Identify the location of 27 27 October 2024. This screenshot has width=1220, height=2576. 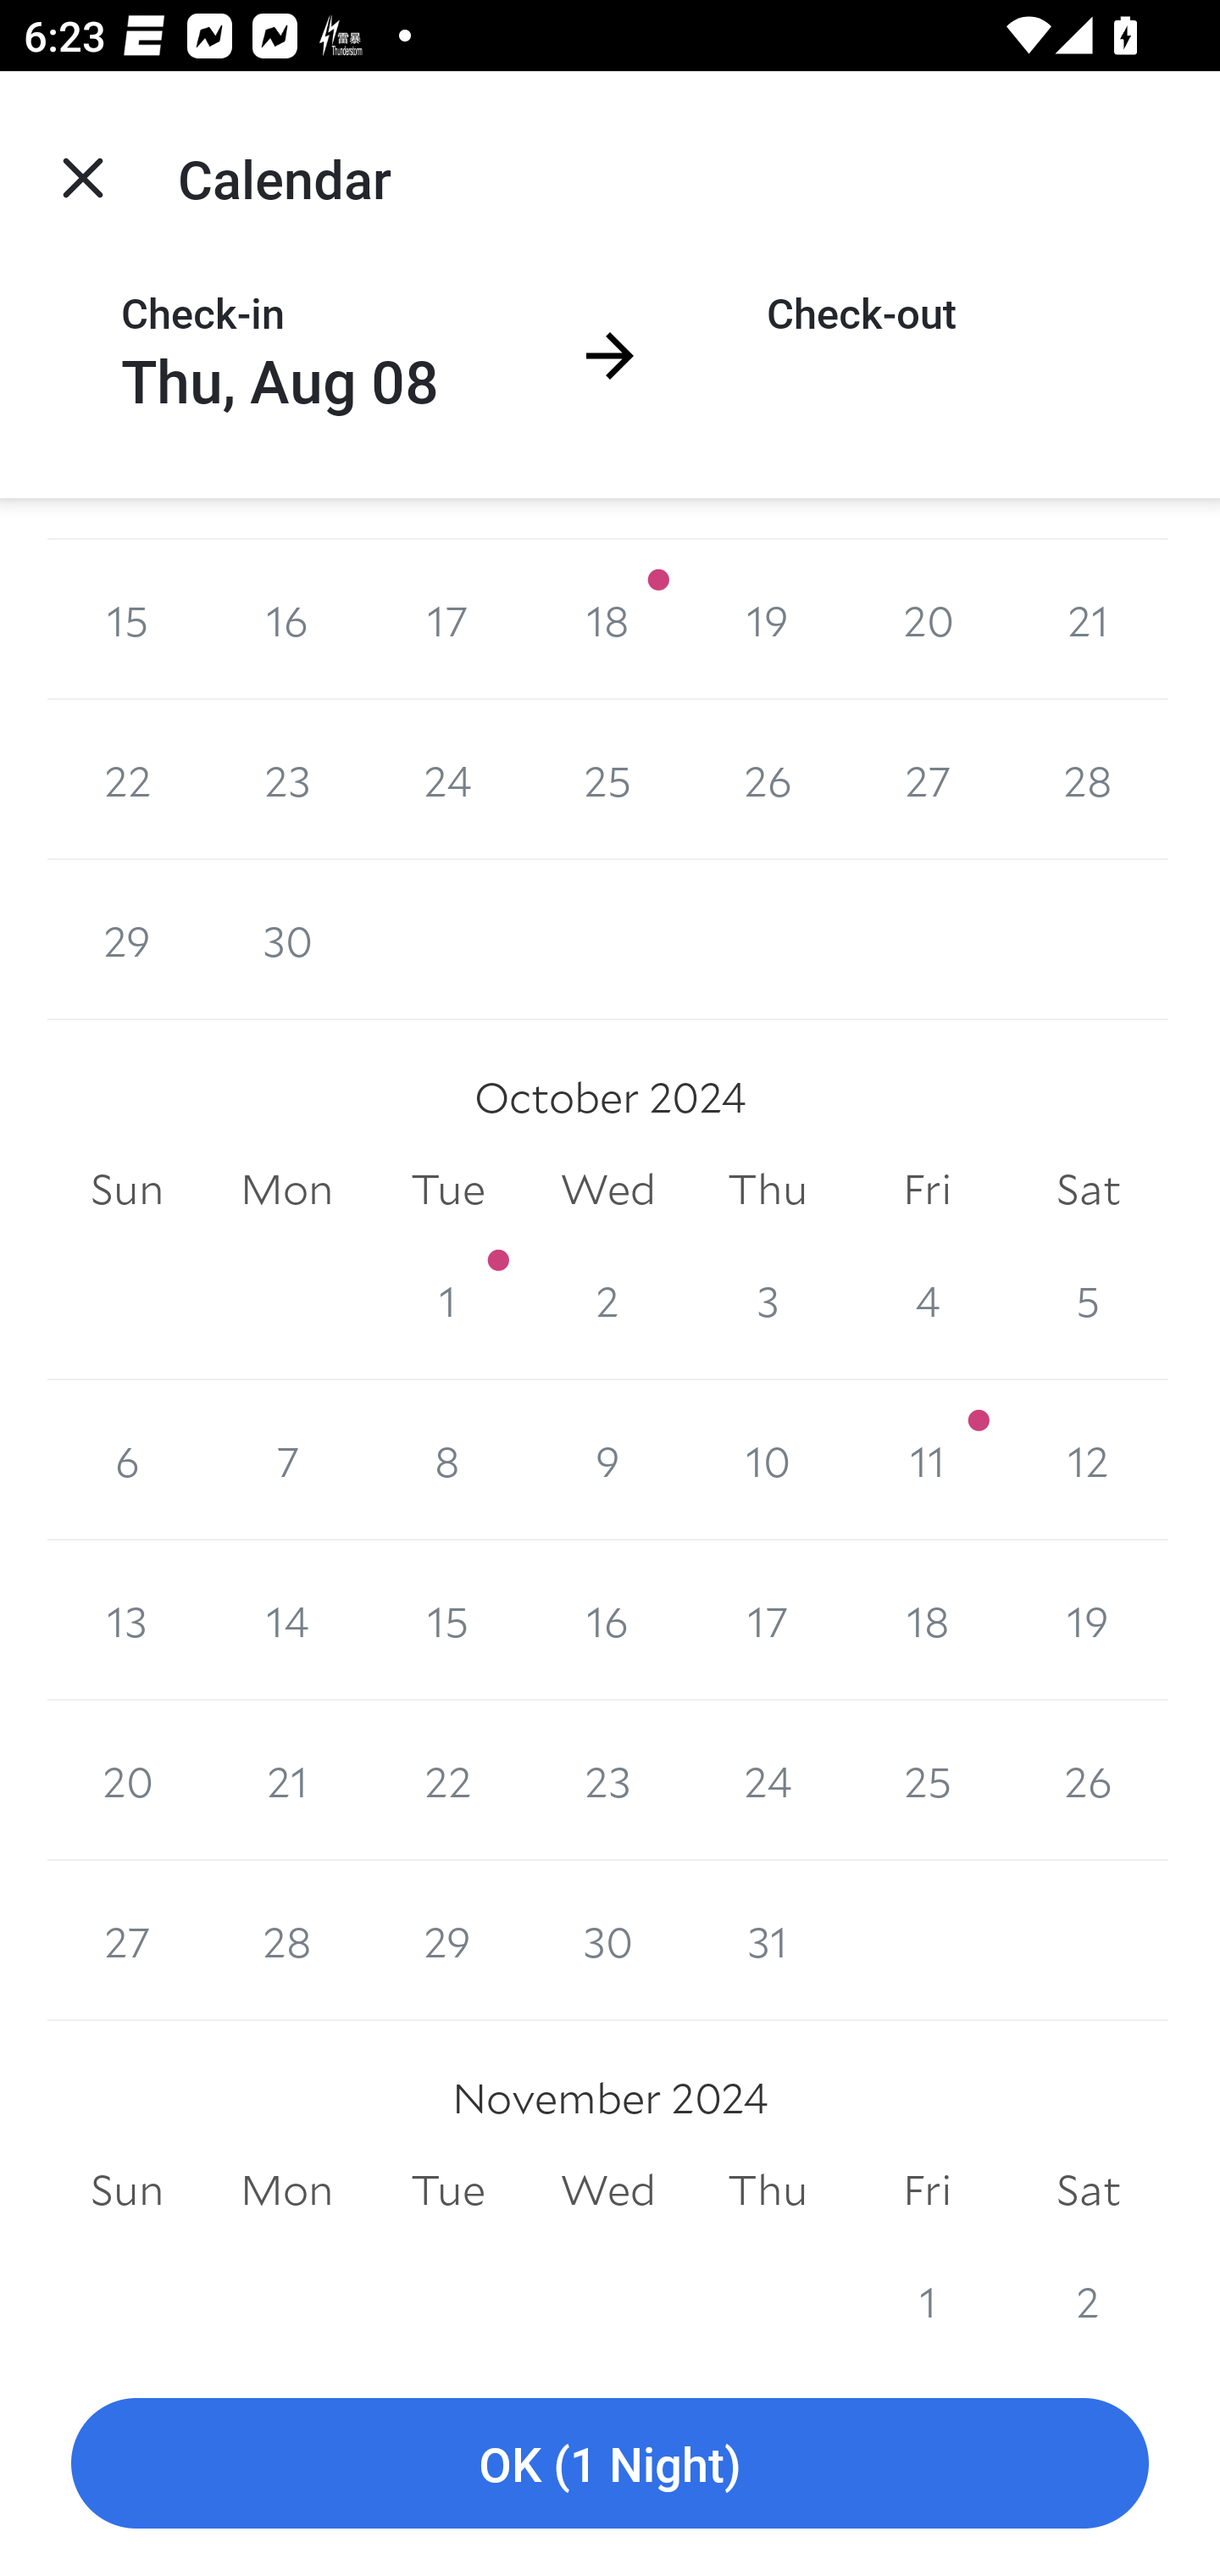
(127, 1940).